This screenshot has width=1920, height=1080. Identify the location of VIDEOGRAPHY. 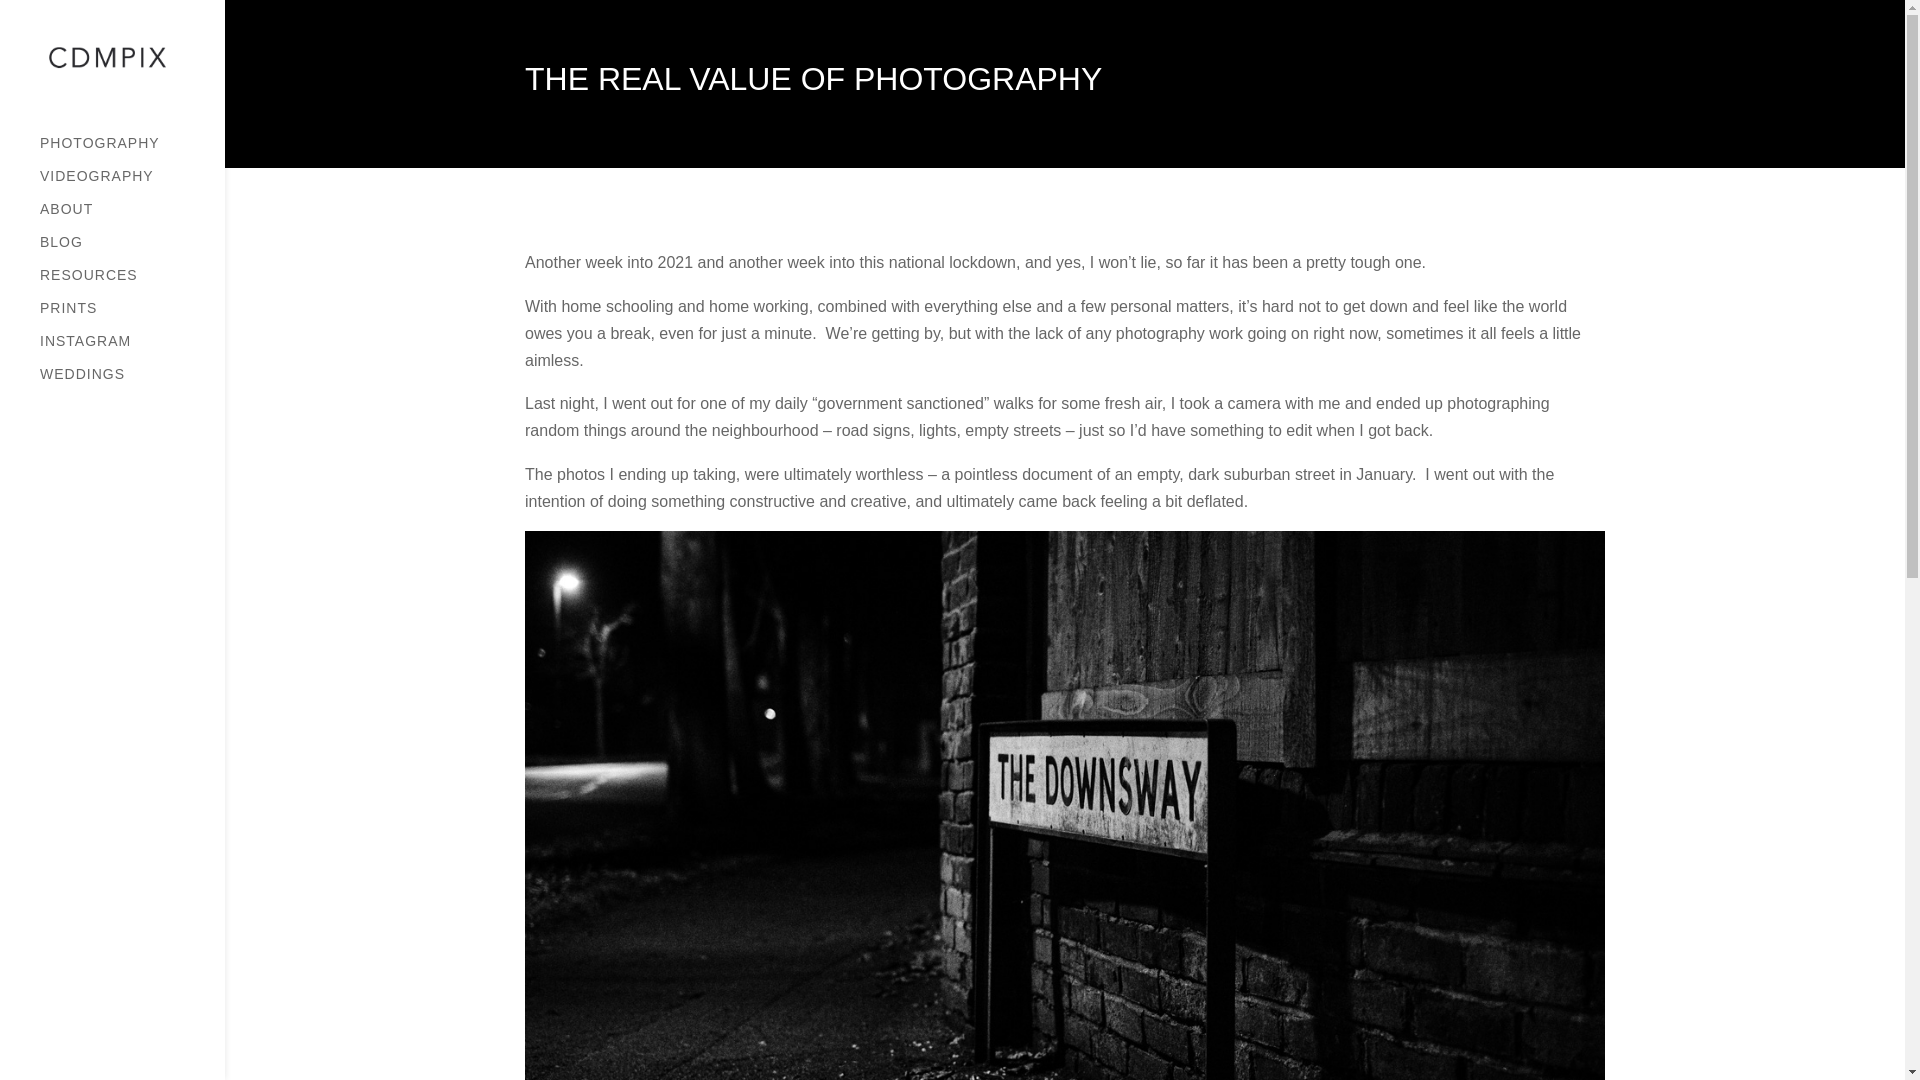
(132, 184).